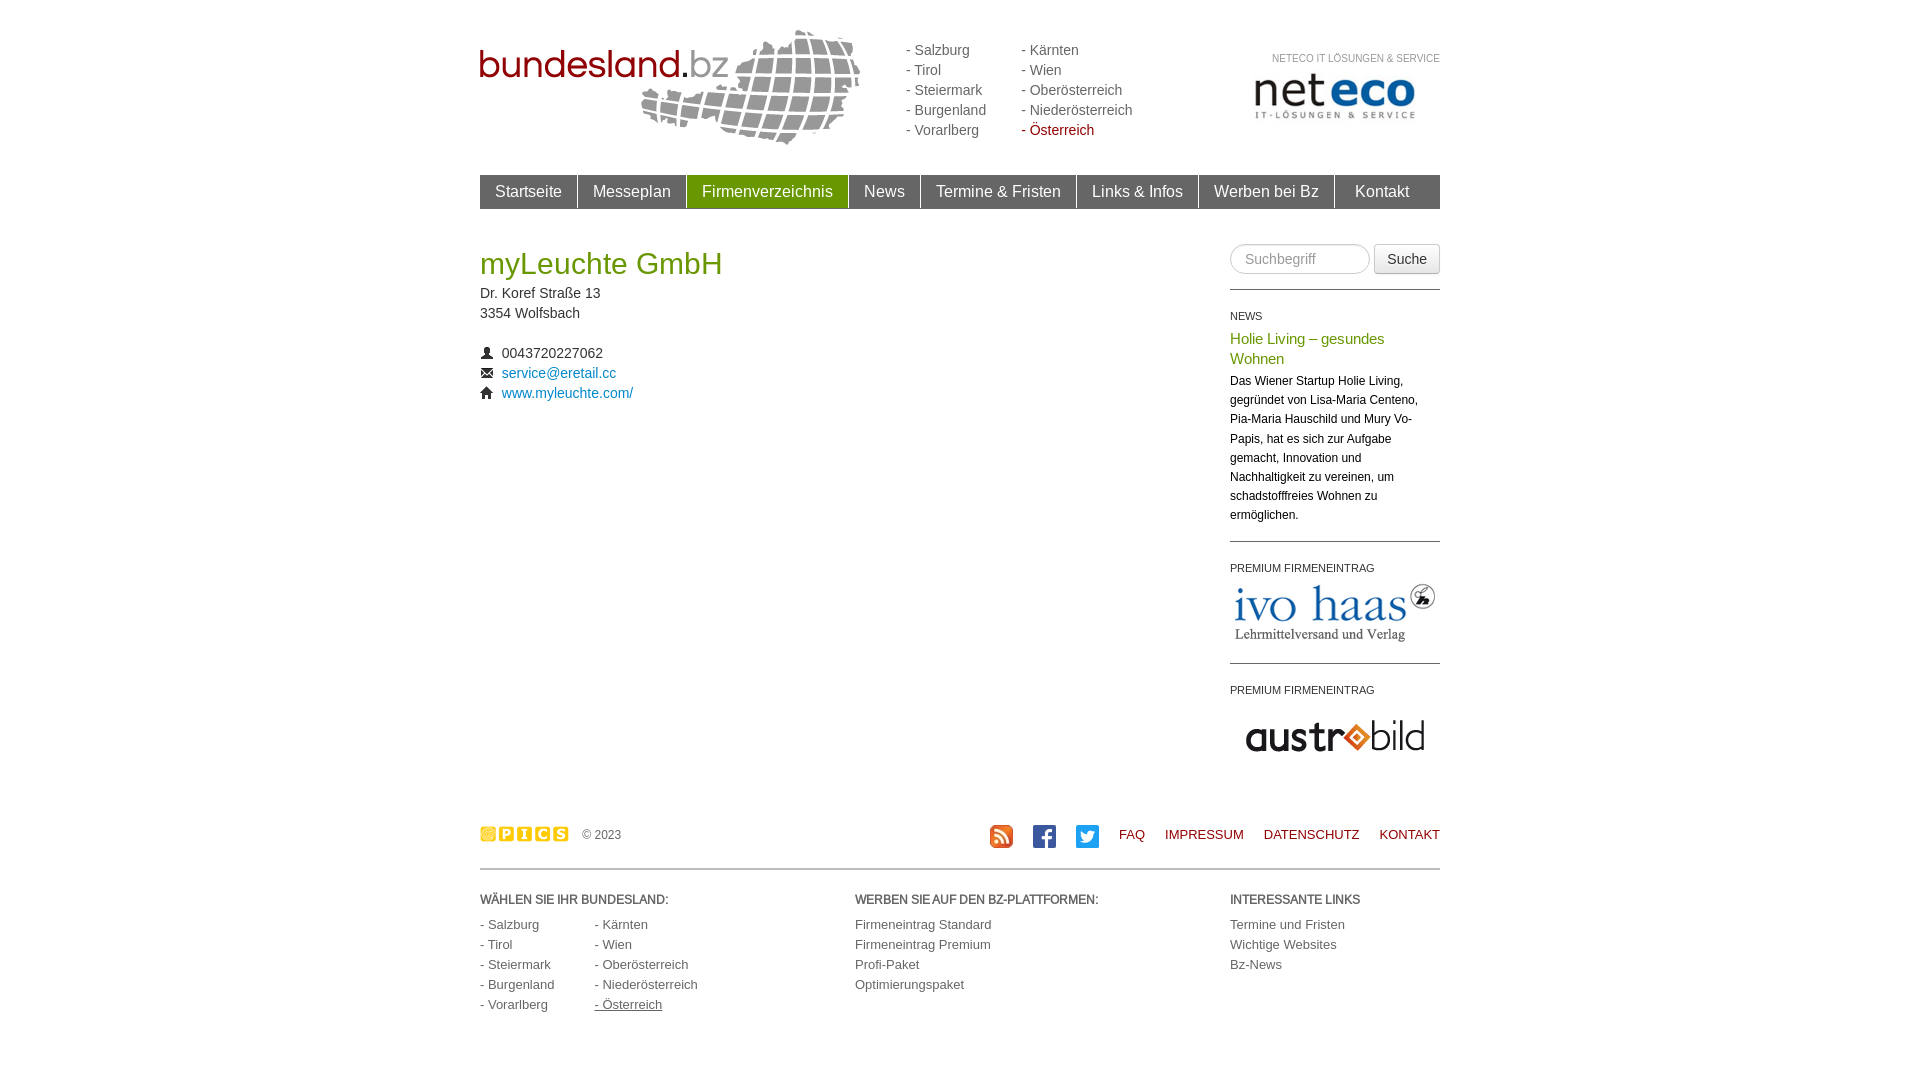  What do you see at coordinates (1256, 964) in the screenshot?
I see `Bz-News` at bounding box center [1256, 964].